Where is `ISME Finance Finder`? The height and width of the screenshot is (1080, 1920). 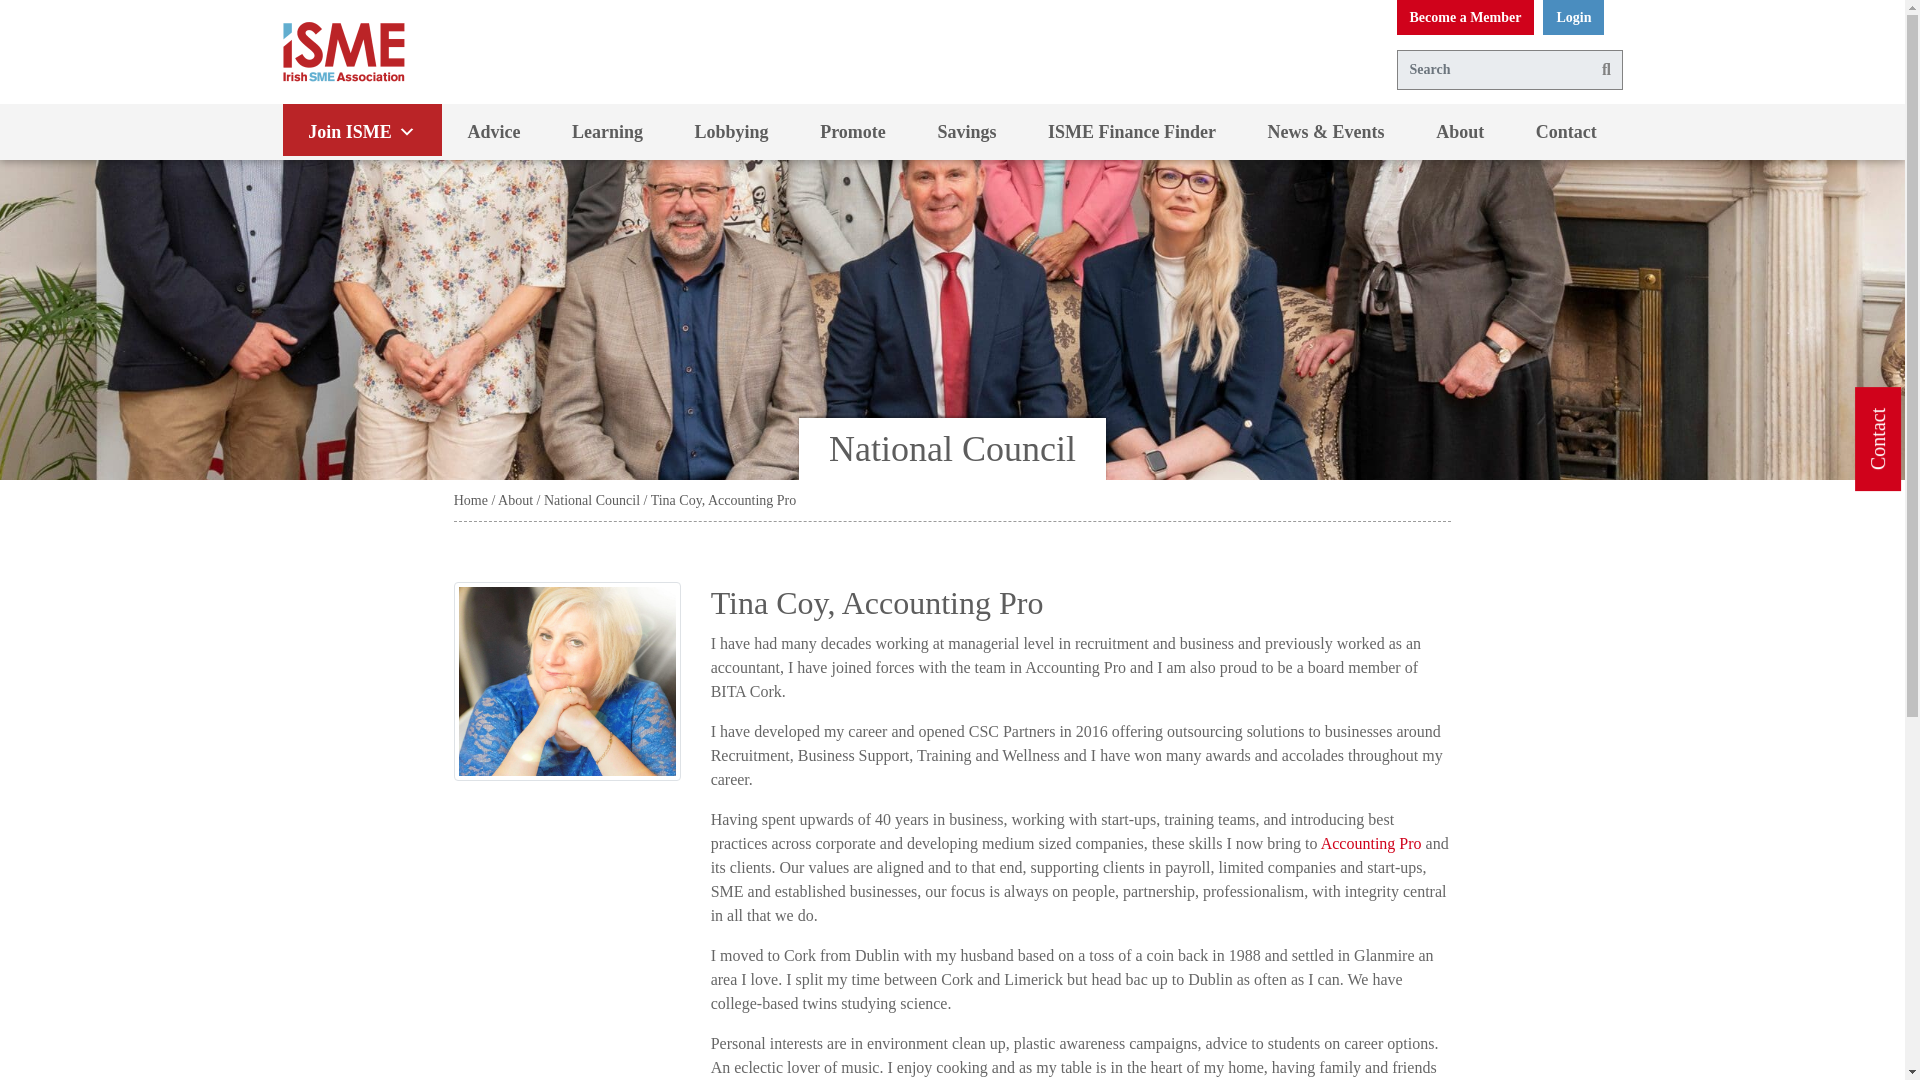 ISME Finance Finder is located at coordinates (1132, 131).